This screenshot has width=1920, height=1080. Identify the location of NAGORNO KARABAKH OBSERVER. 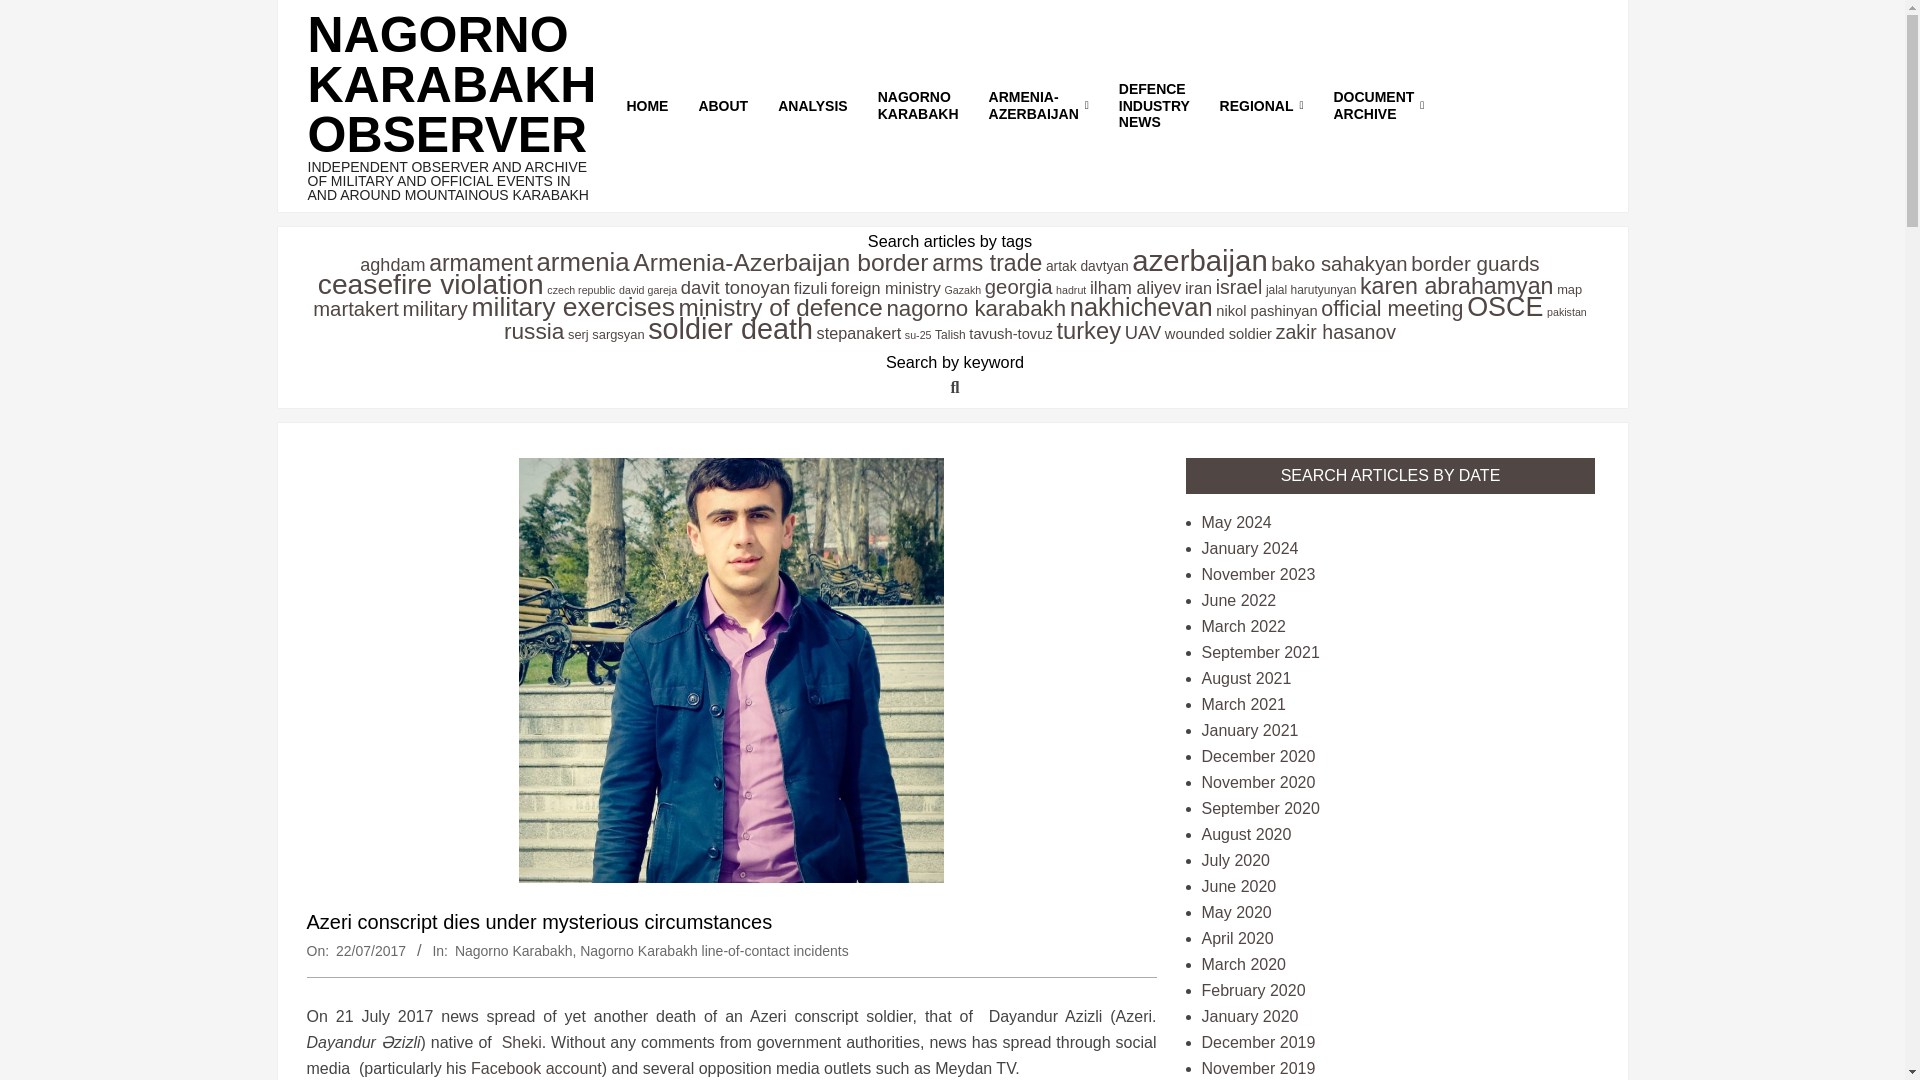
(452, 84).